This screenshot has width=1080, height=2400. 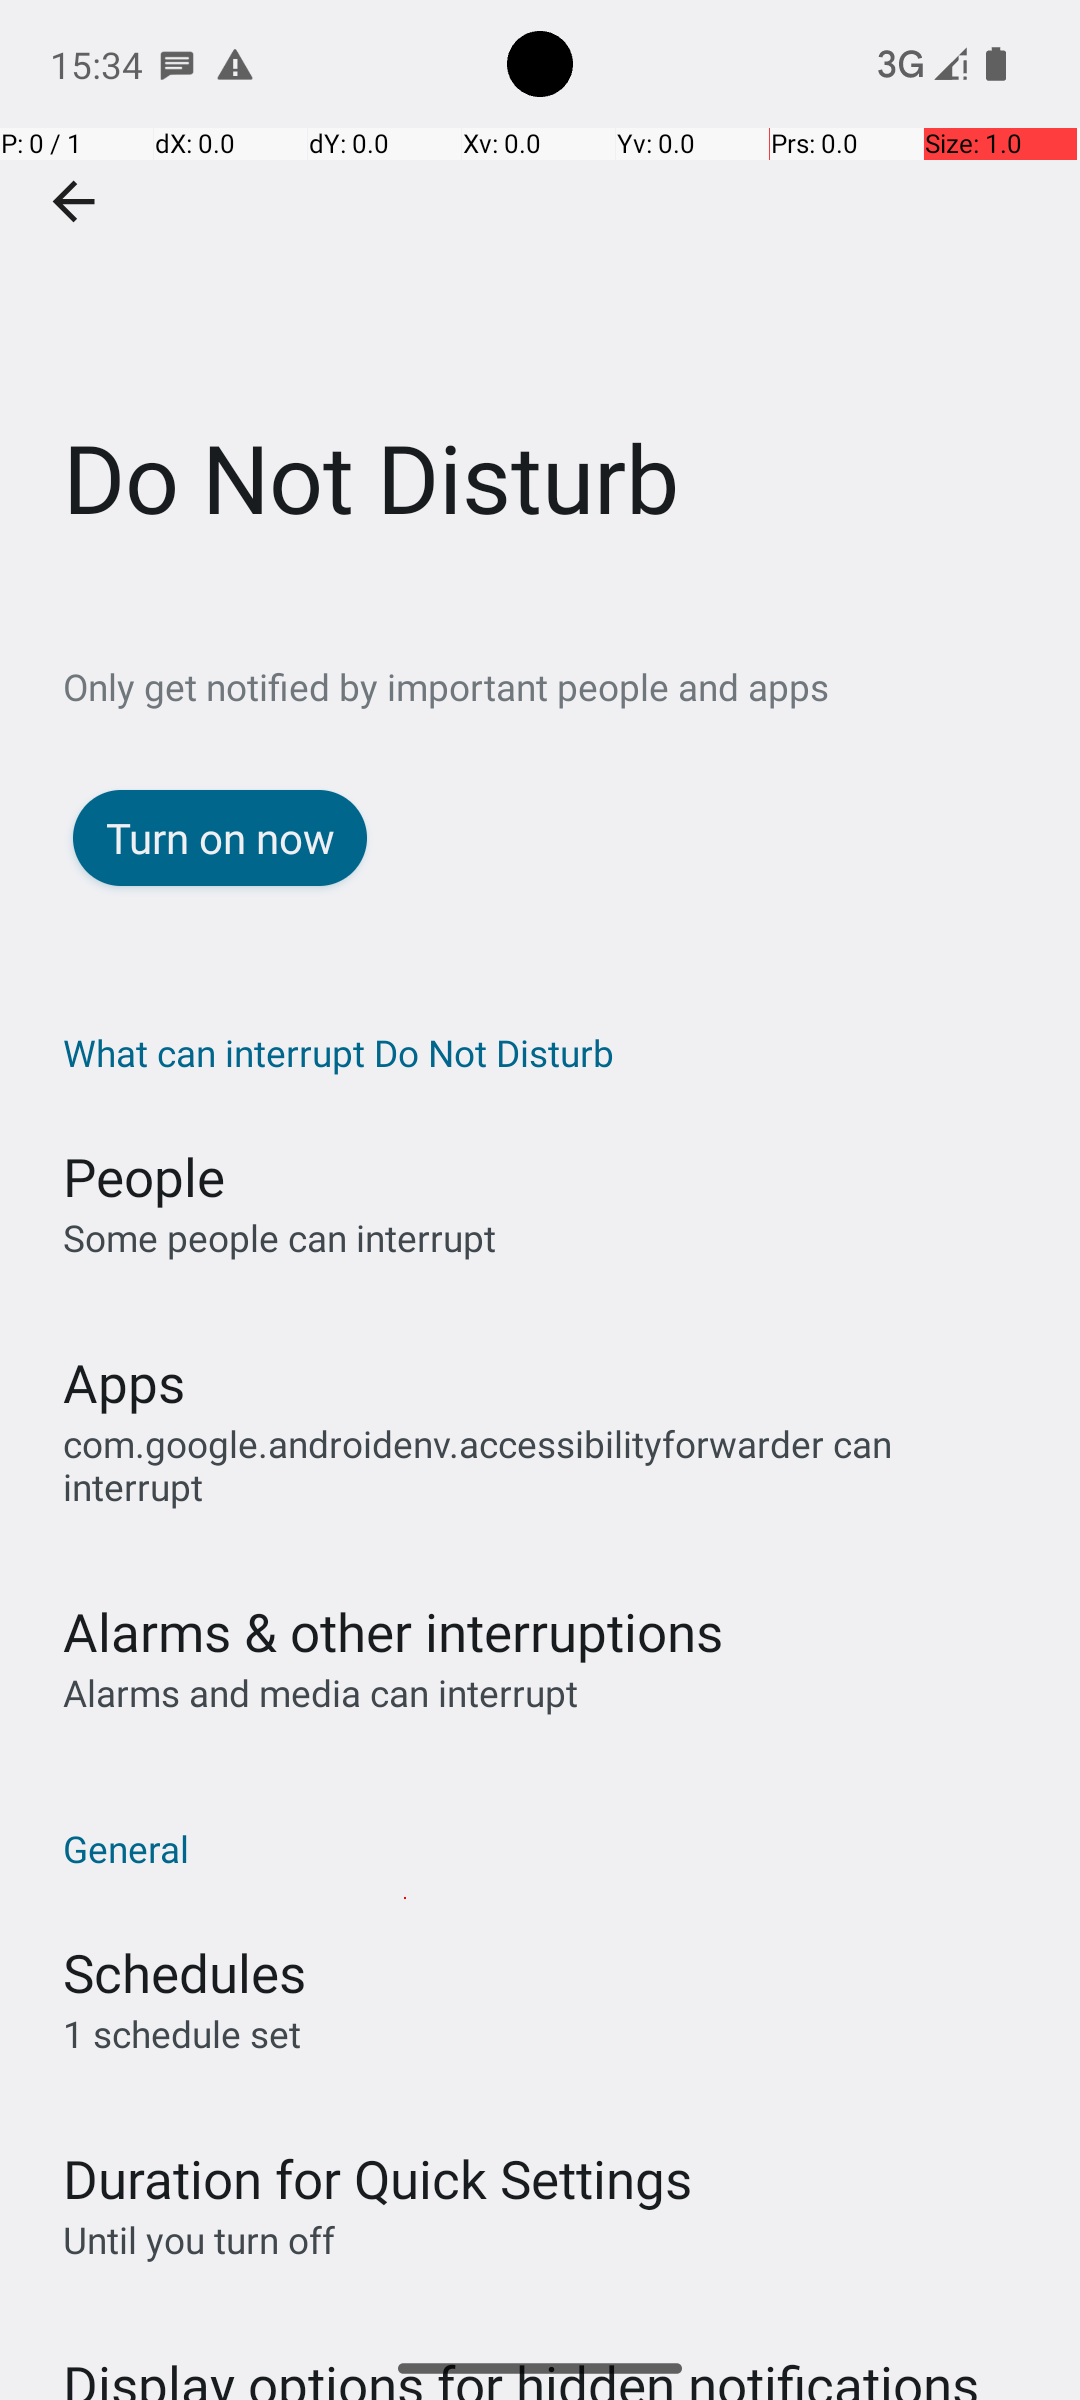 What do you see at coordinates (144, 1176) in the screenshot?
I see `People` at bounding box center [144, 1176].